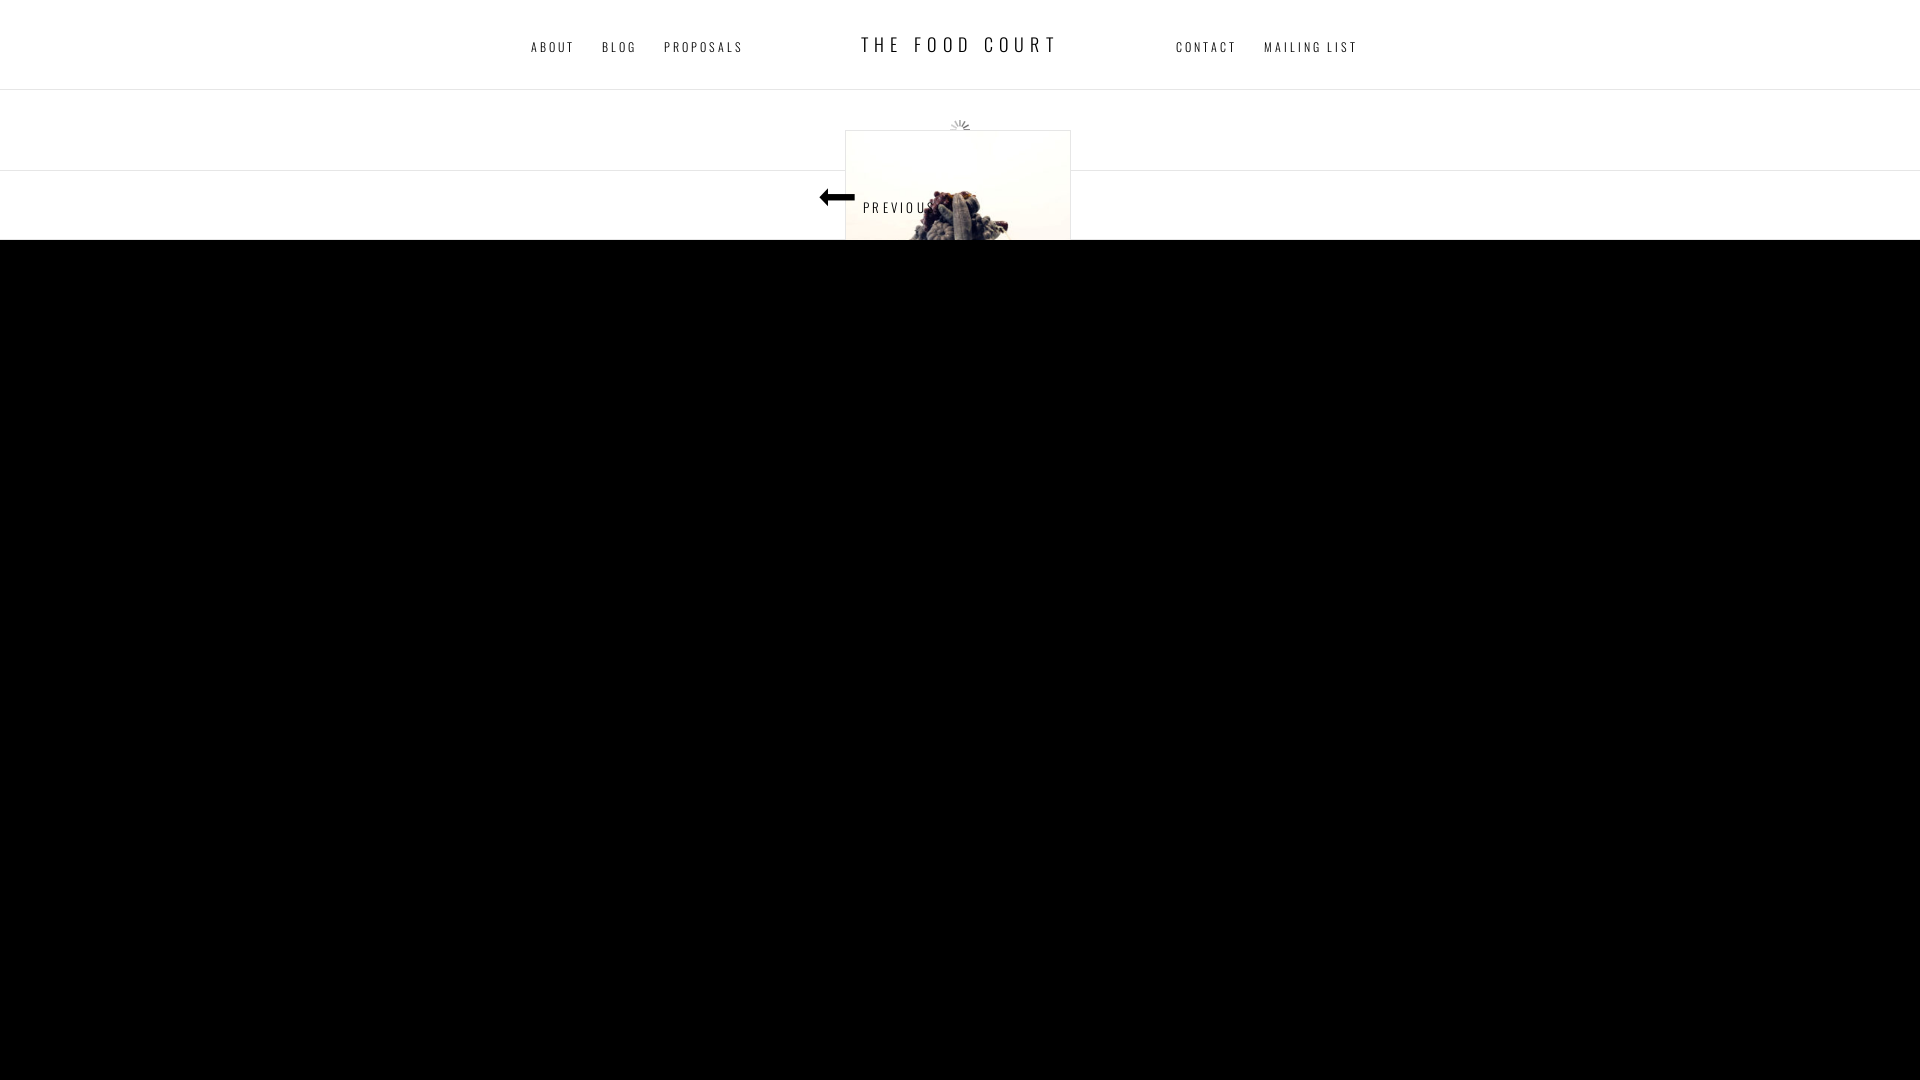 Image resolution: width=1920 pixels, height=1080 pixels. What do you see at coordinates (958, 194) in the screenshot?
I see `View Colour Box Studio: Throw Up Your Art` at bounding box center [958, 194].